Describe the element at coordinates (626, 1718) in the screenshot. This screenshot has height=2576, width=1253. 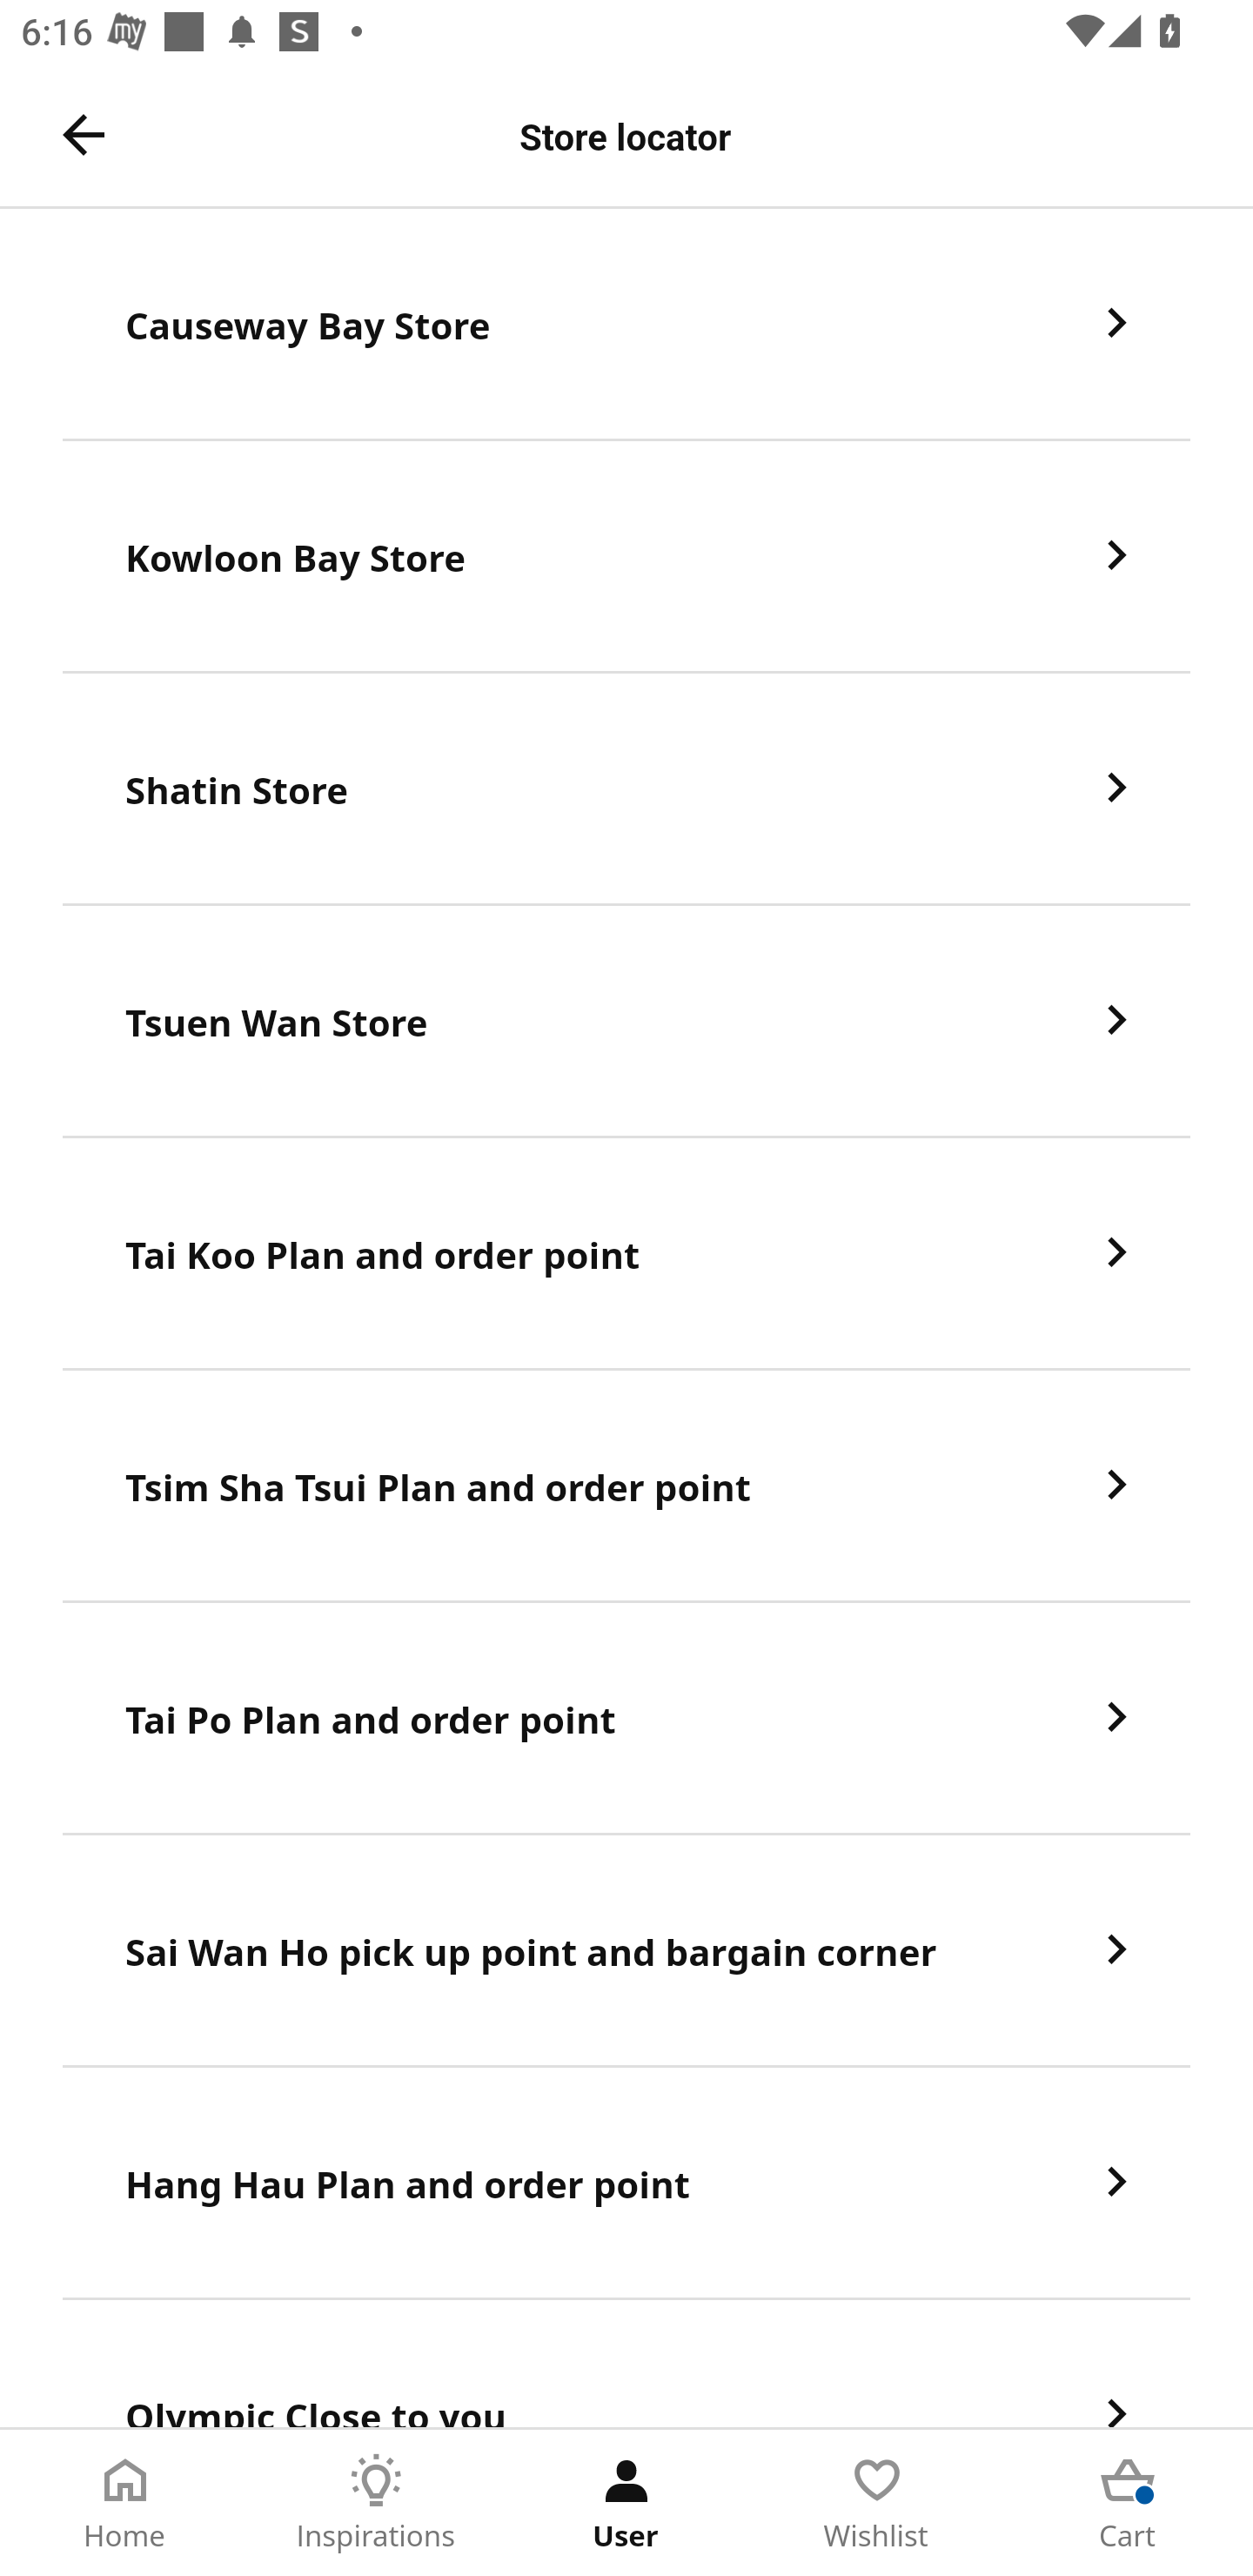
I see `Tai Po Plan and order point` at that location.